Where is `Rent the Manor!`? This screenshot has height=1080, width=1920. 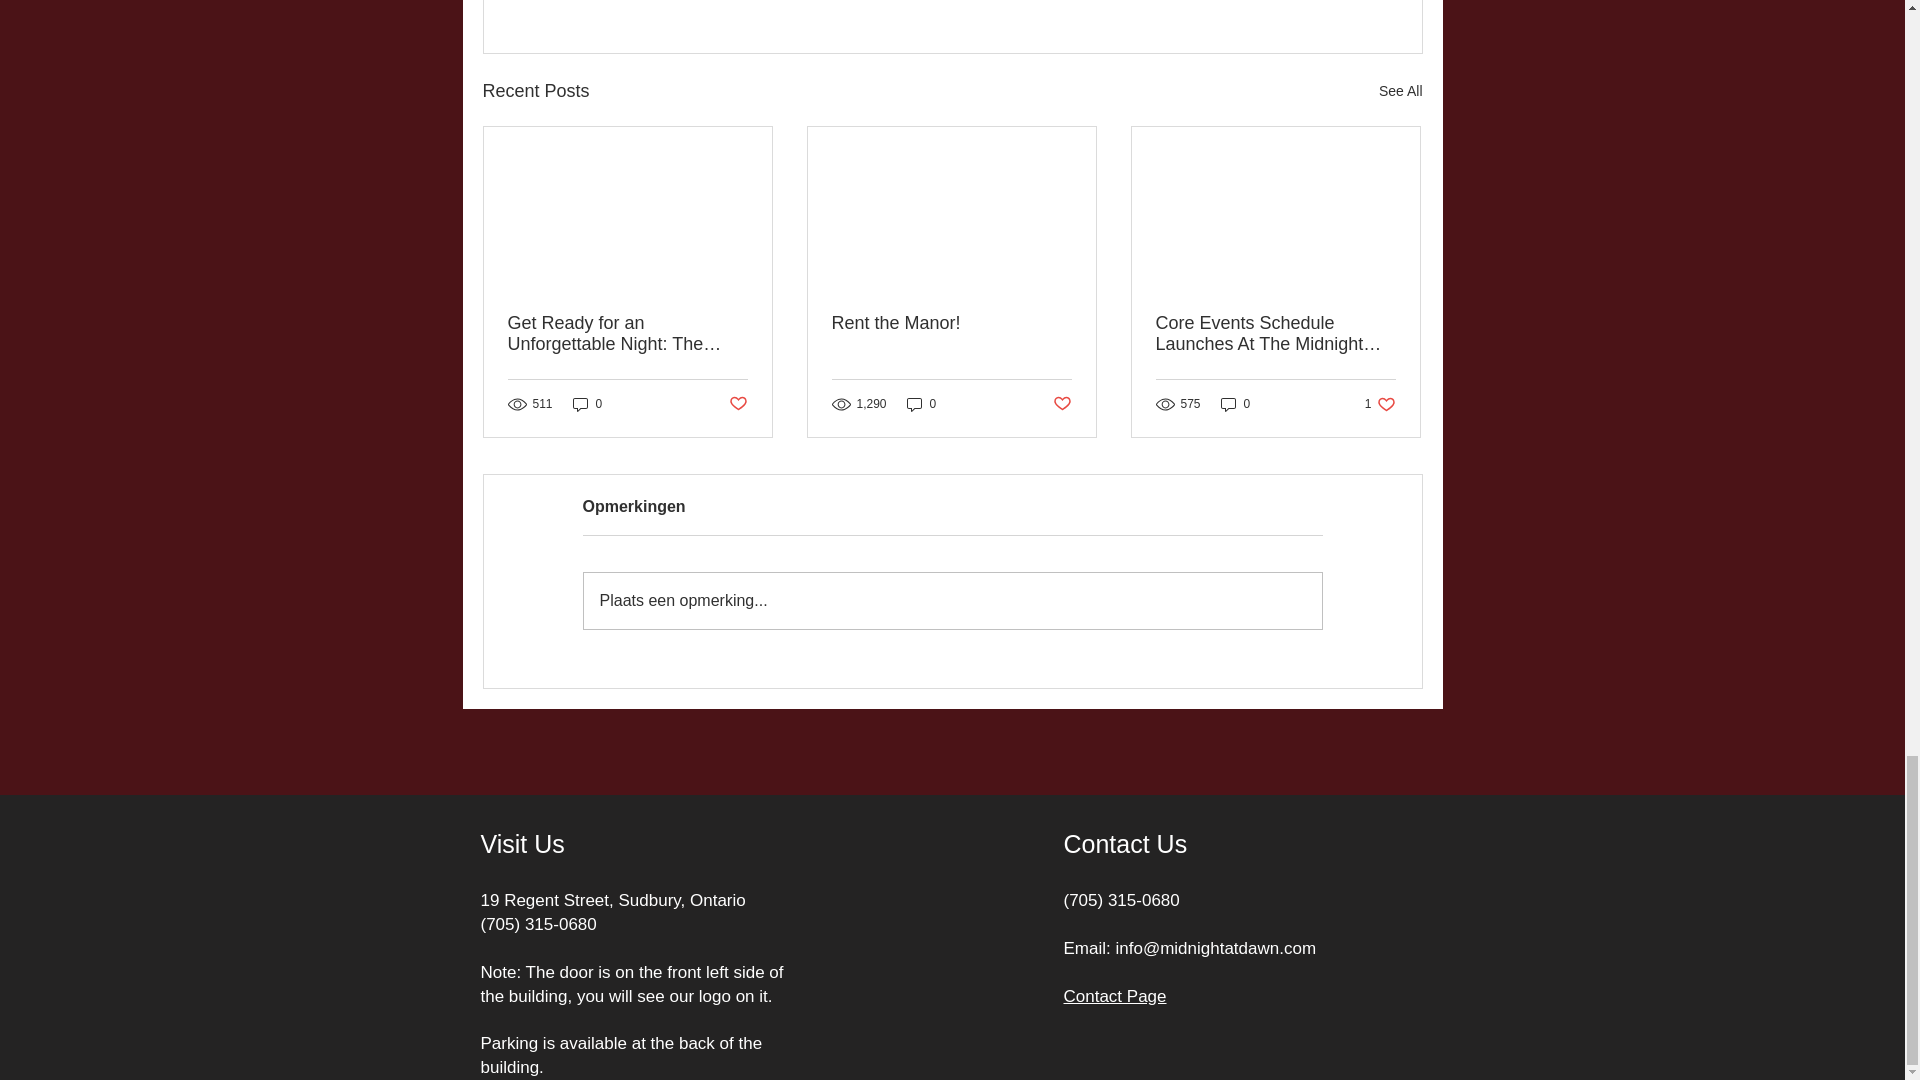 Rent the Manor! is located at coordinates (1380, 404).